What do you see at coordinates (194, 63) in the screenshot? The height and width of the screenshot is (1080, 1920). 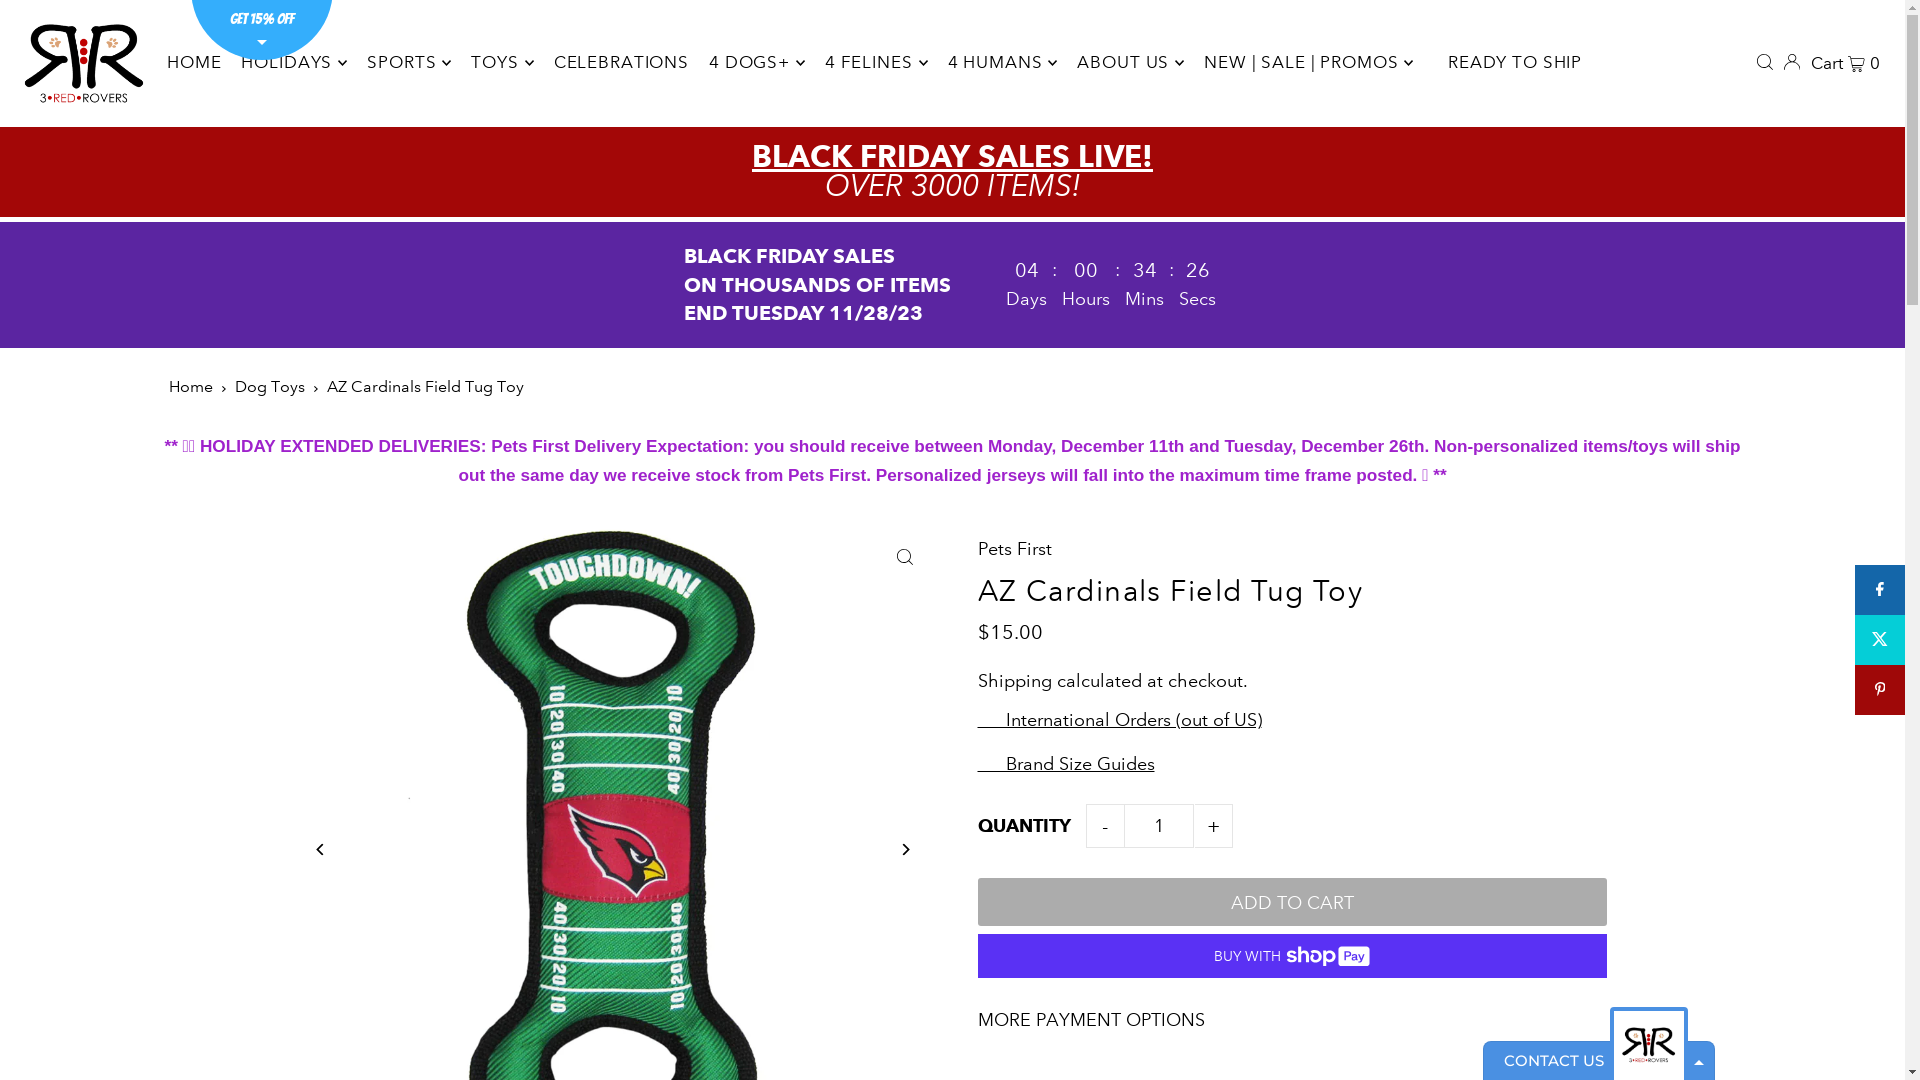 I see `HOME` at bounding box center [194, 63].